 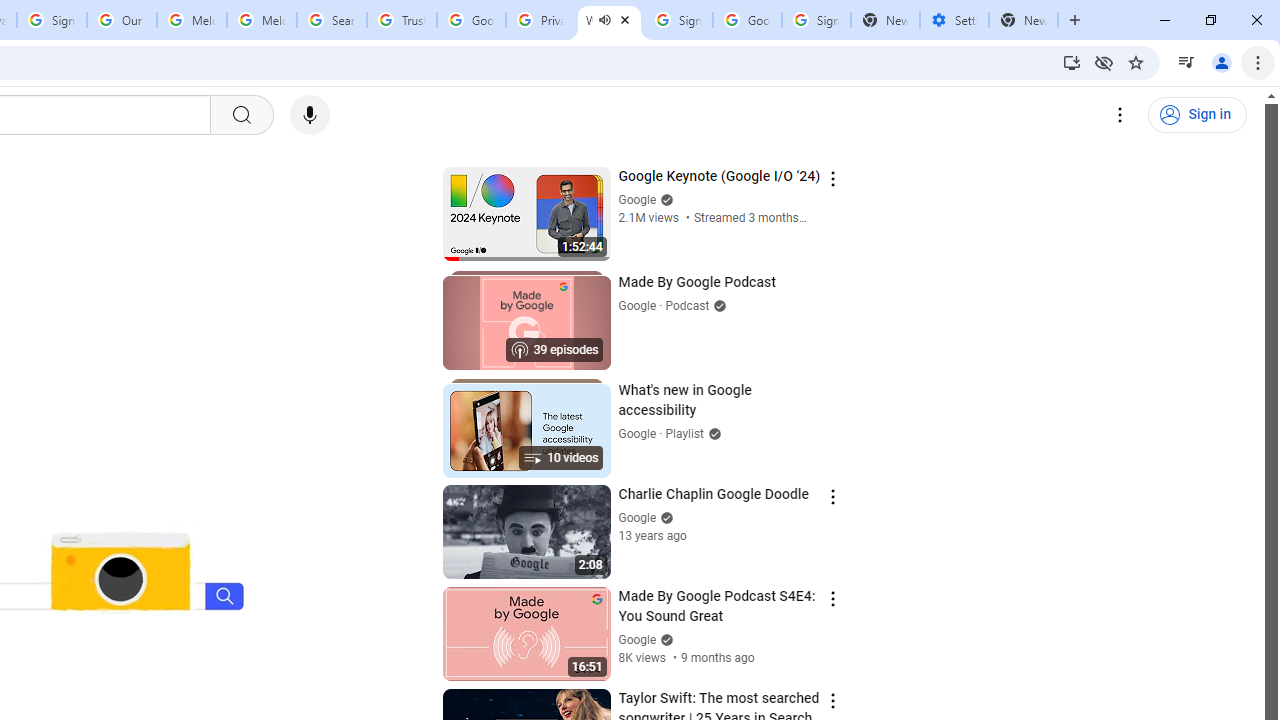 I want to click on Settings - Addresses and more, so click(x=954, y=20).